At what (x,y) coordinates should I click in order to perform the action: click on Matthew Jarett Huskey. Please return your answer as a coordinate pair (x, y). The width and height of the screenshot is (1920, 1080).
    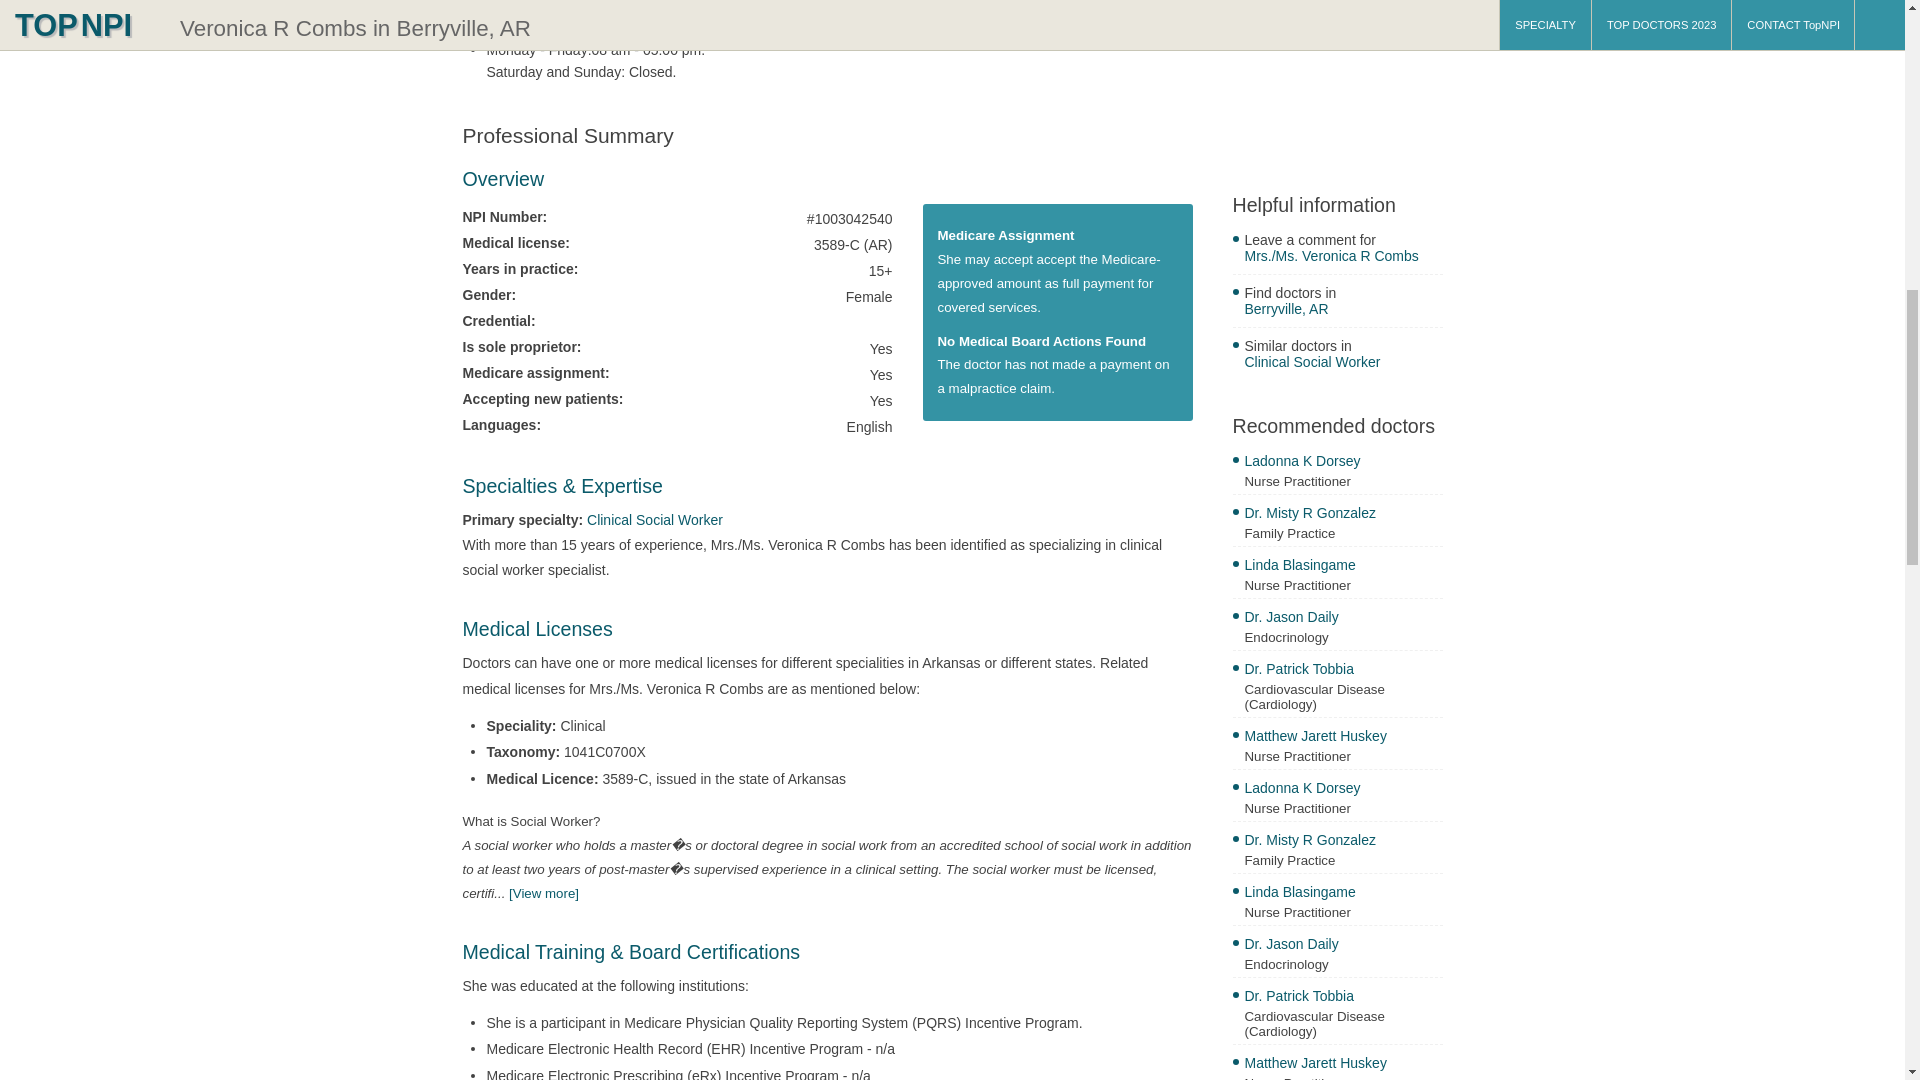
    Looking at the image, I should click on (1342, 1065).